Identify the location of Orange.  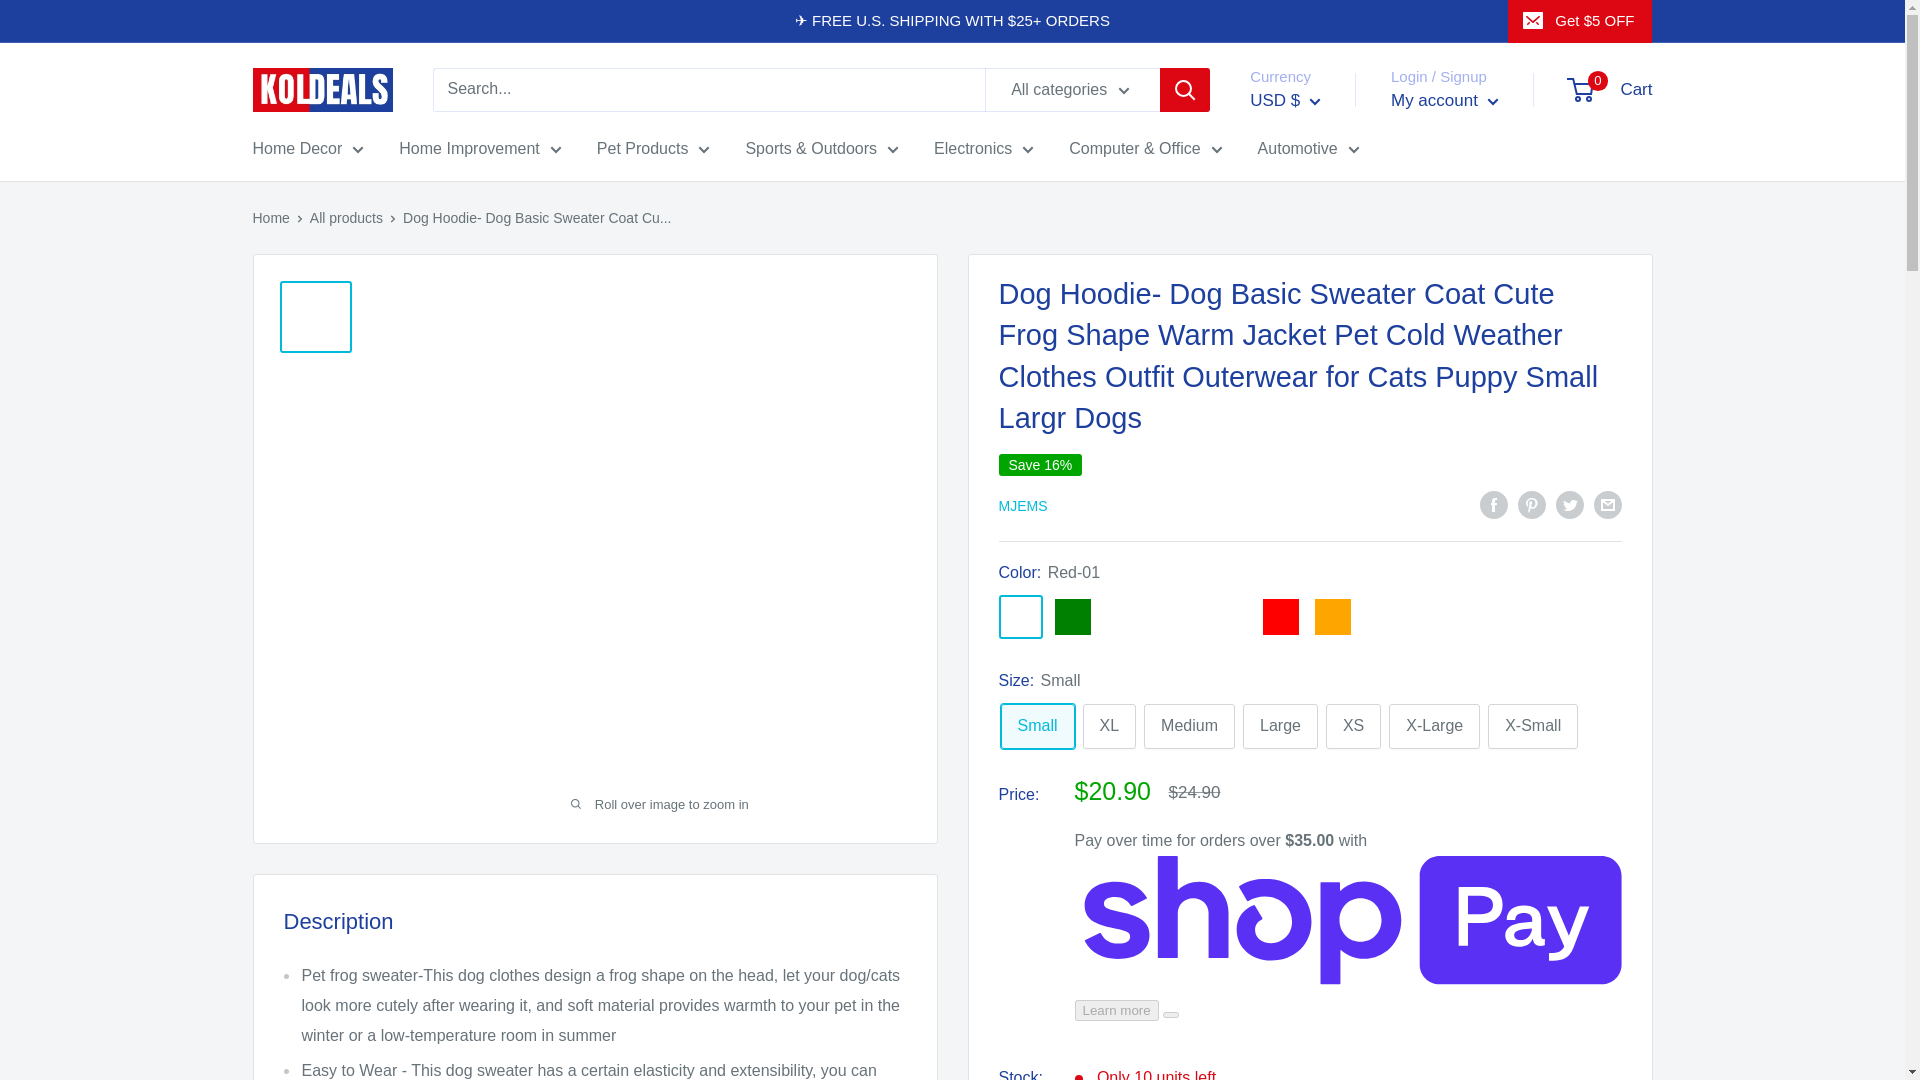
(1331, 617).